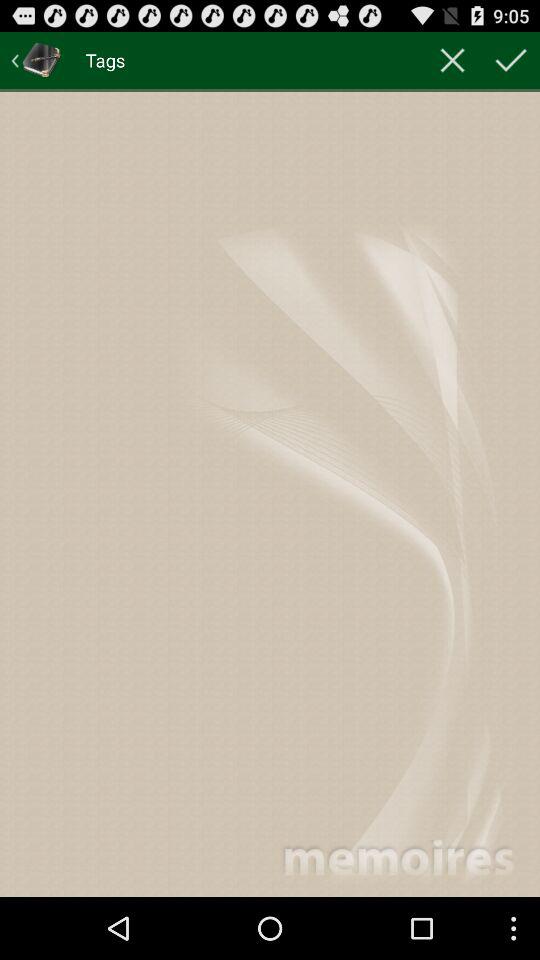 This screenshot has width=540, height=960. What do you see at coordinates (36, 60) in the screenshot?
I see `go to previous` at bounding box center [36, 60].